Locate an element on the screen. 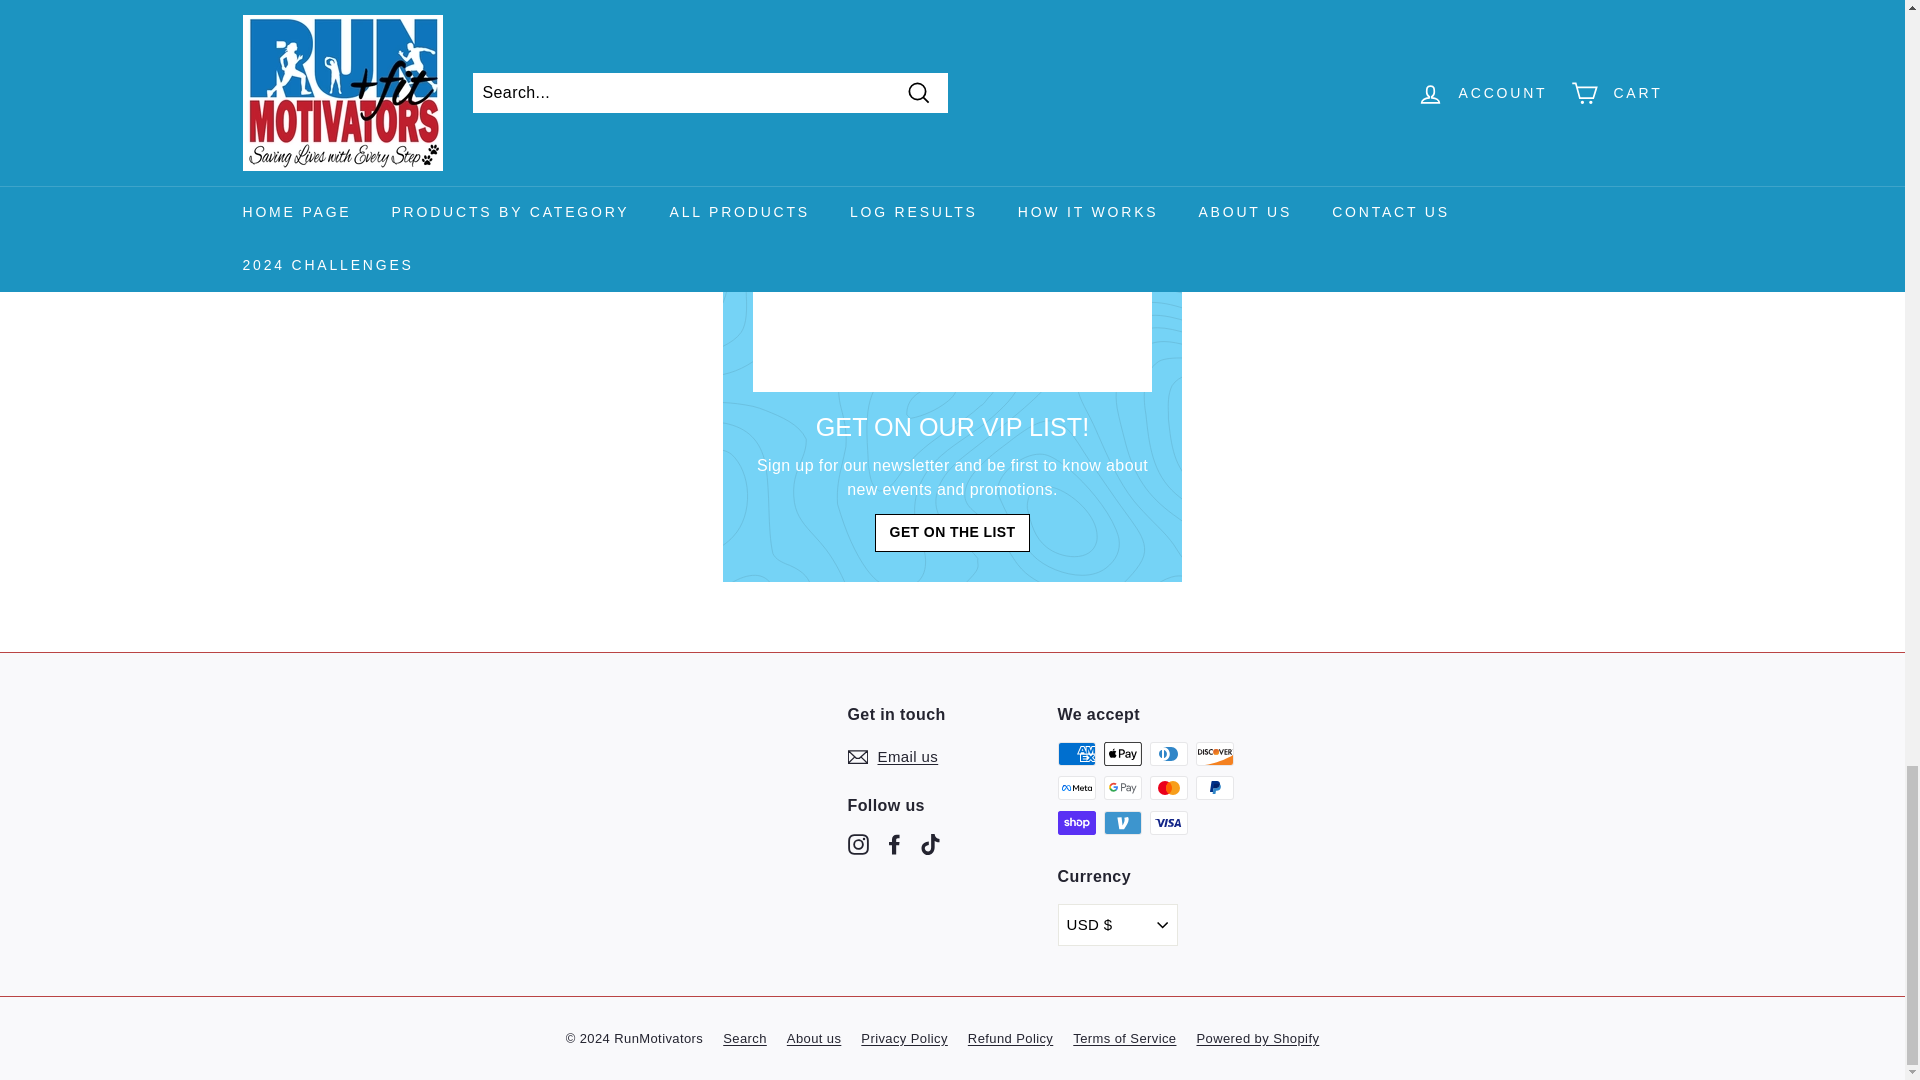 This screenshot has height=1080, width=1920. RunMotivators on Facebook is located at coordinates (894, 844).